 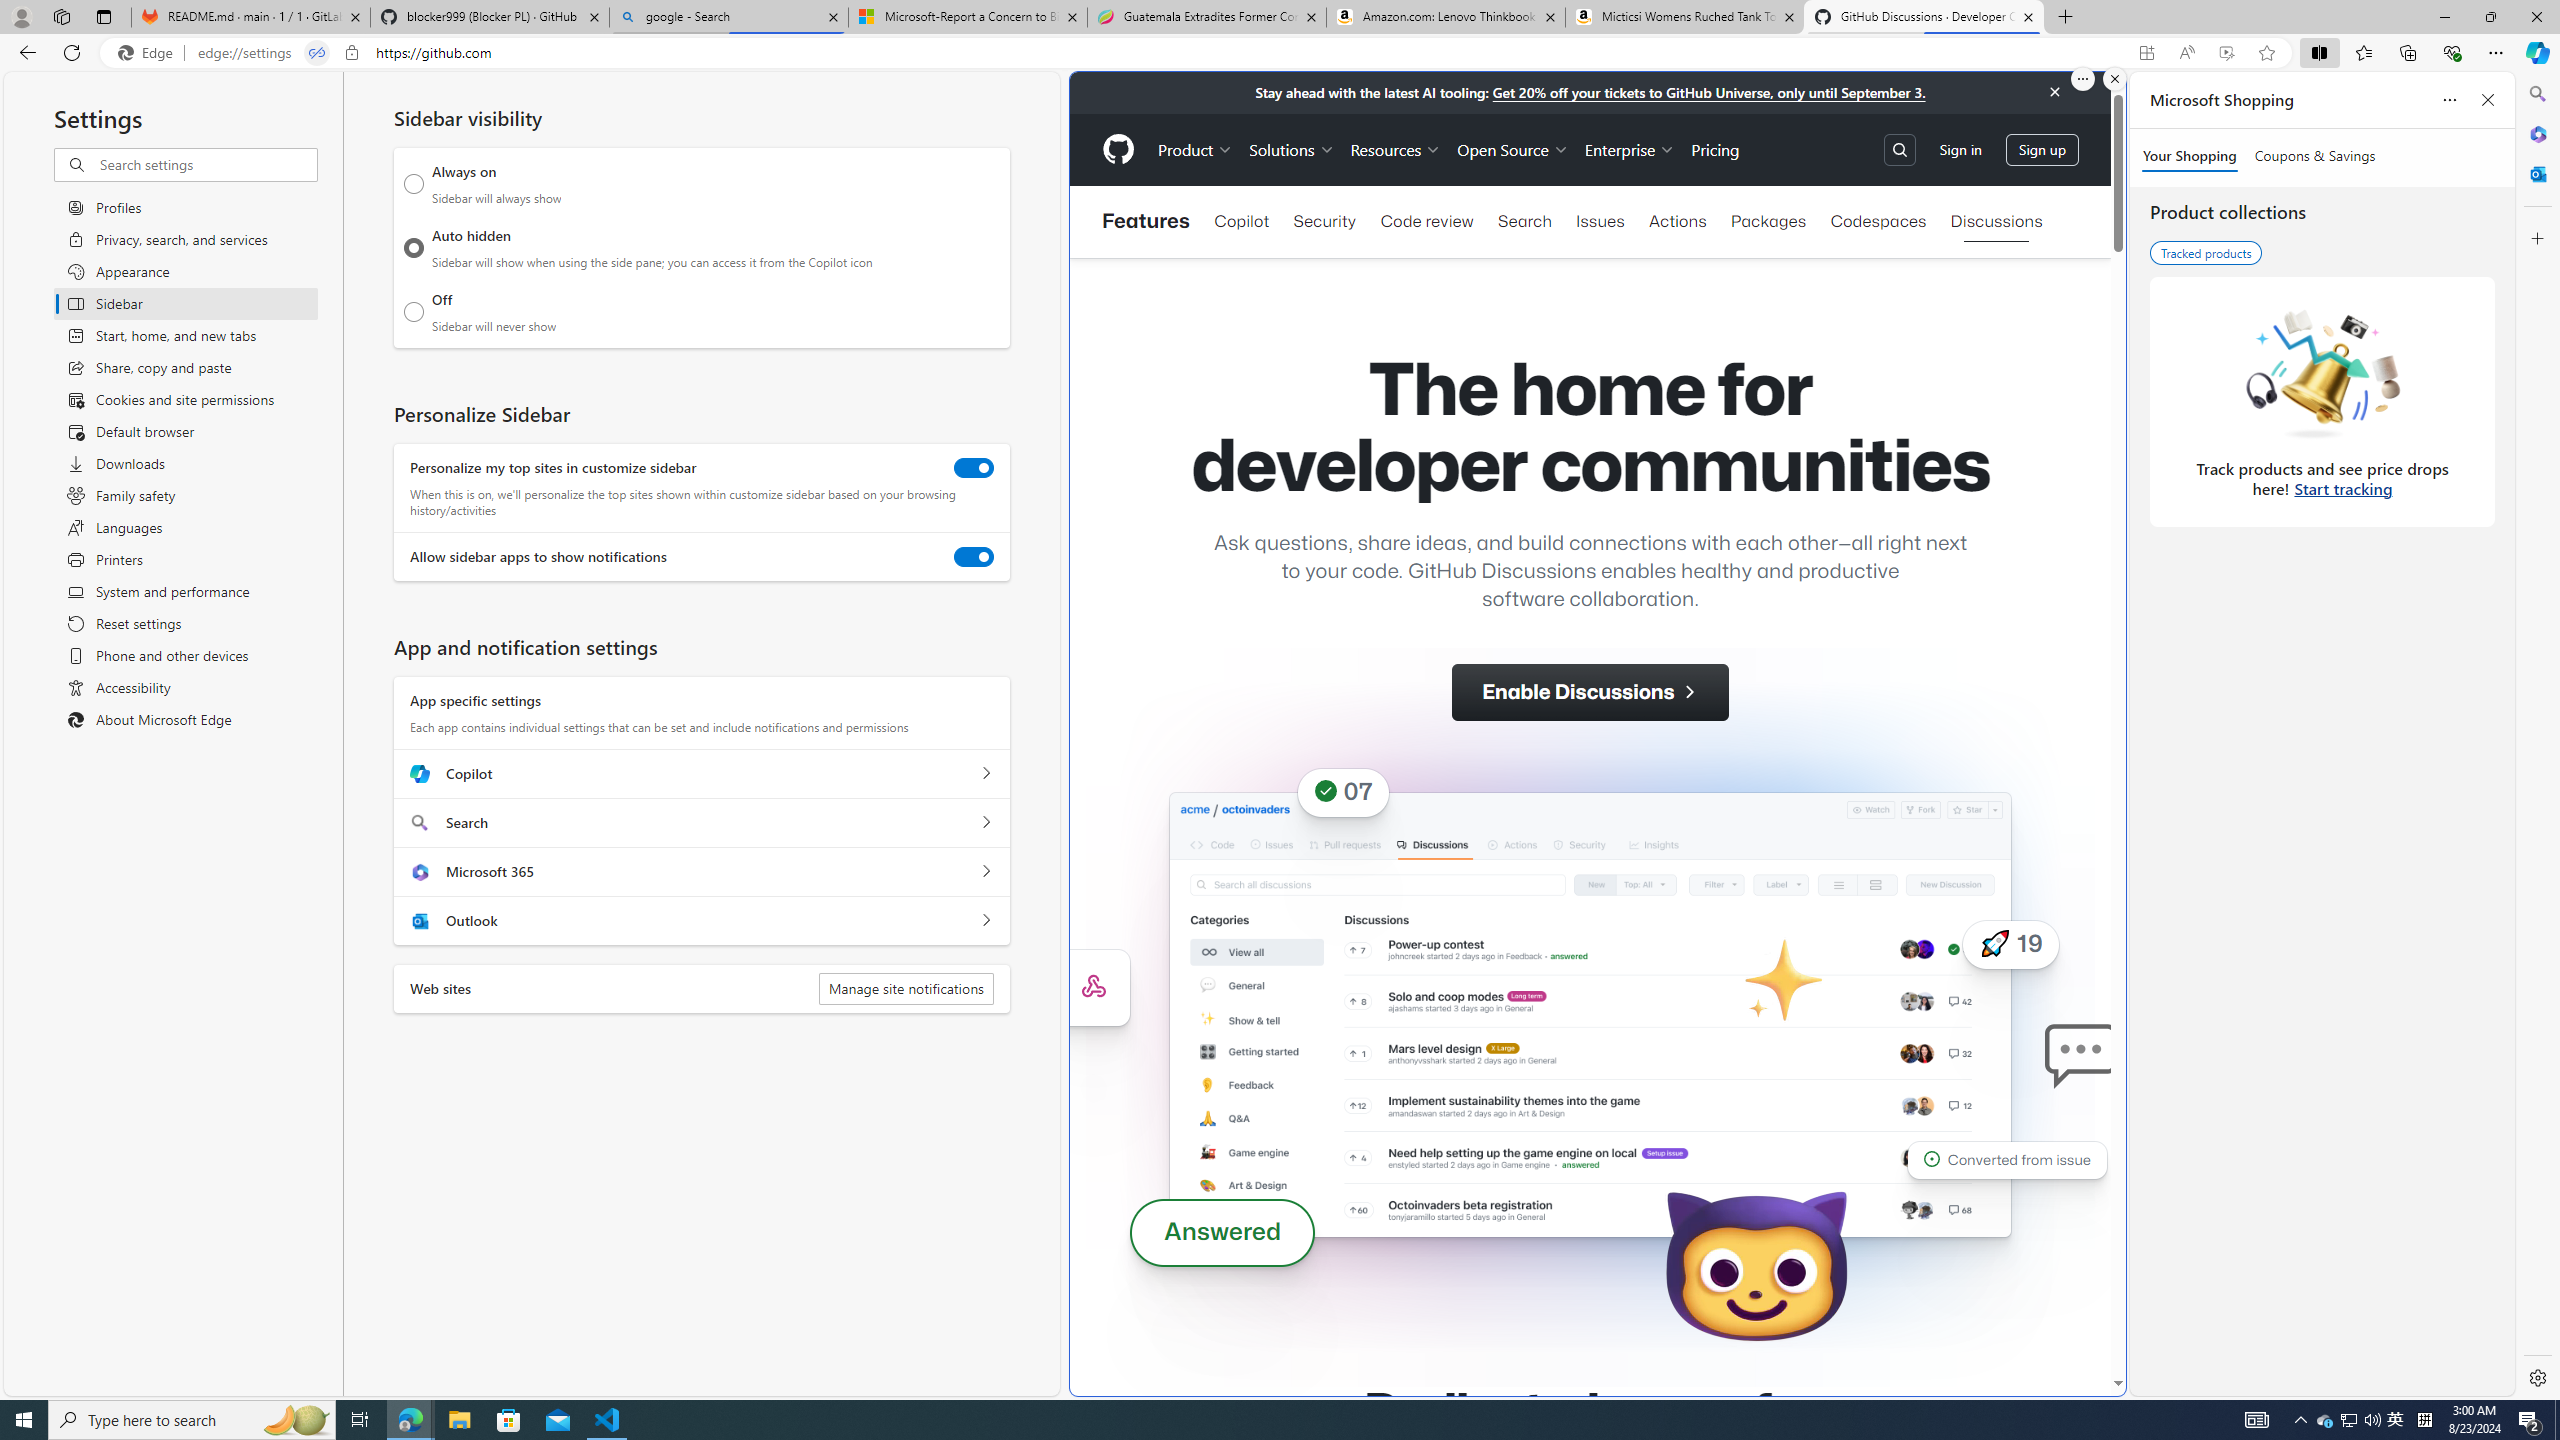 What do you see at coordinates (1590, 692) in the screenshot?
I see `Enable Discussions ` at bounding box center [1590, 692].